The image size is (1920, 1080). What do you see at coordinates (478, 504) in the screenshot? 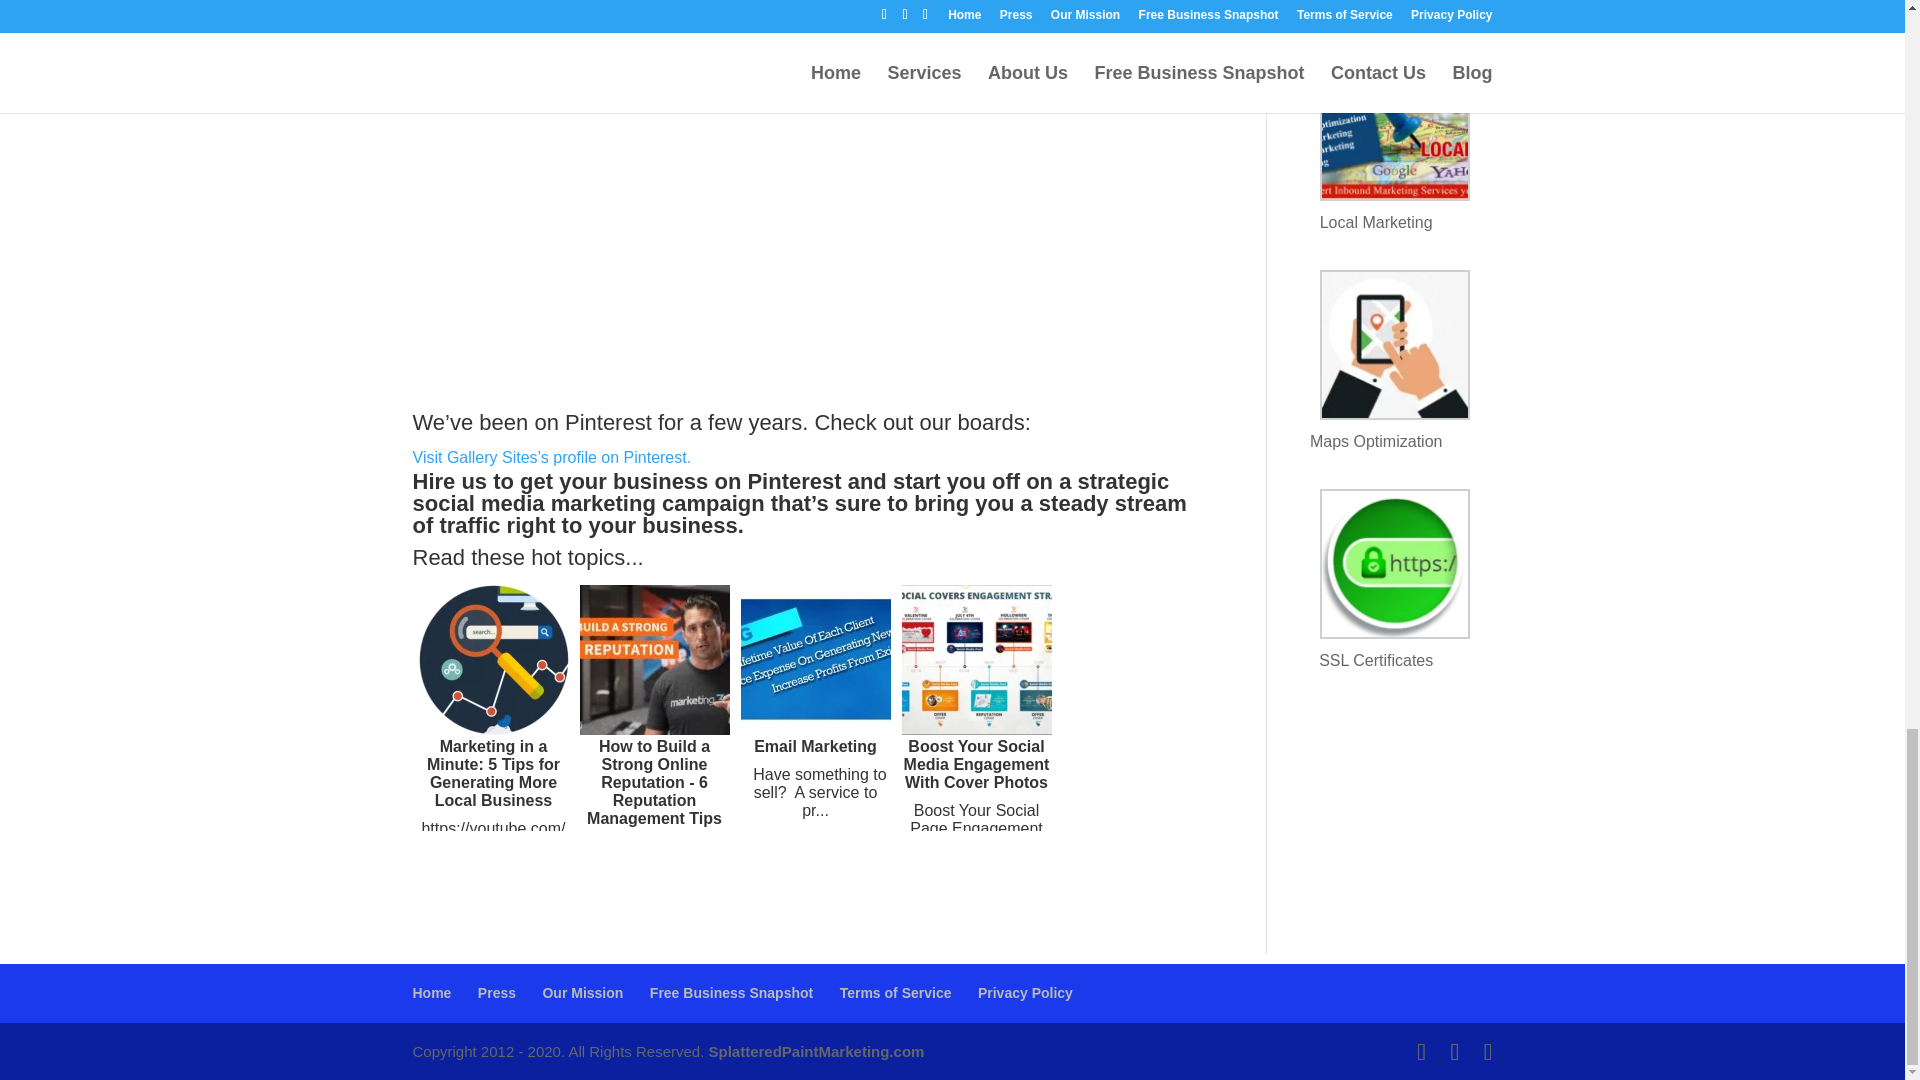
I see `social media` at bounding box center [478, 504].